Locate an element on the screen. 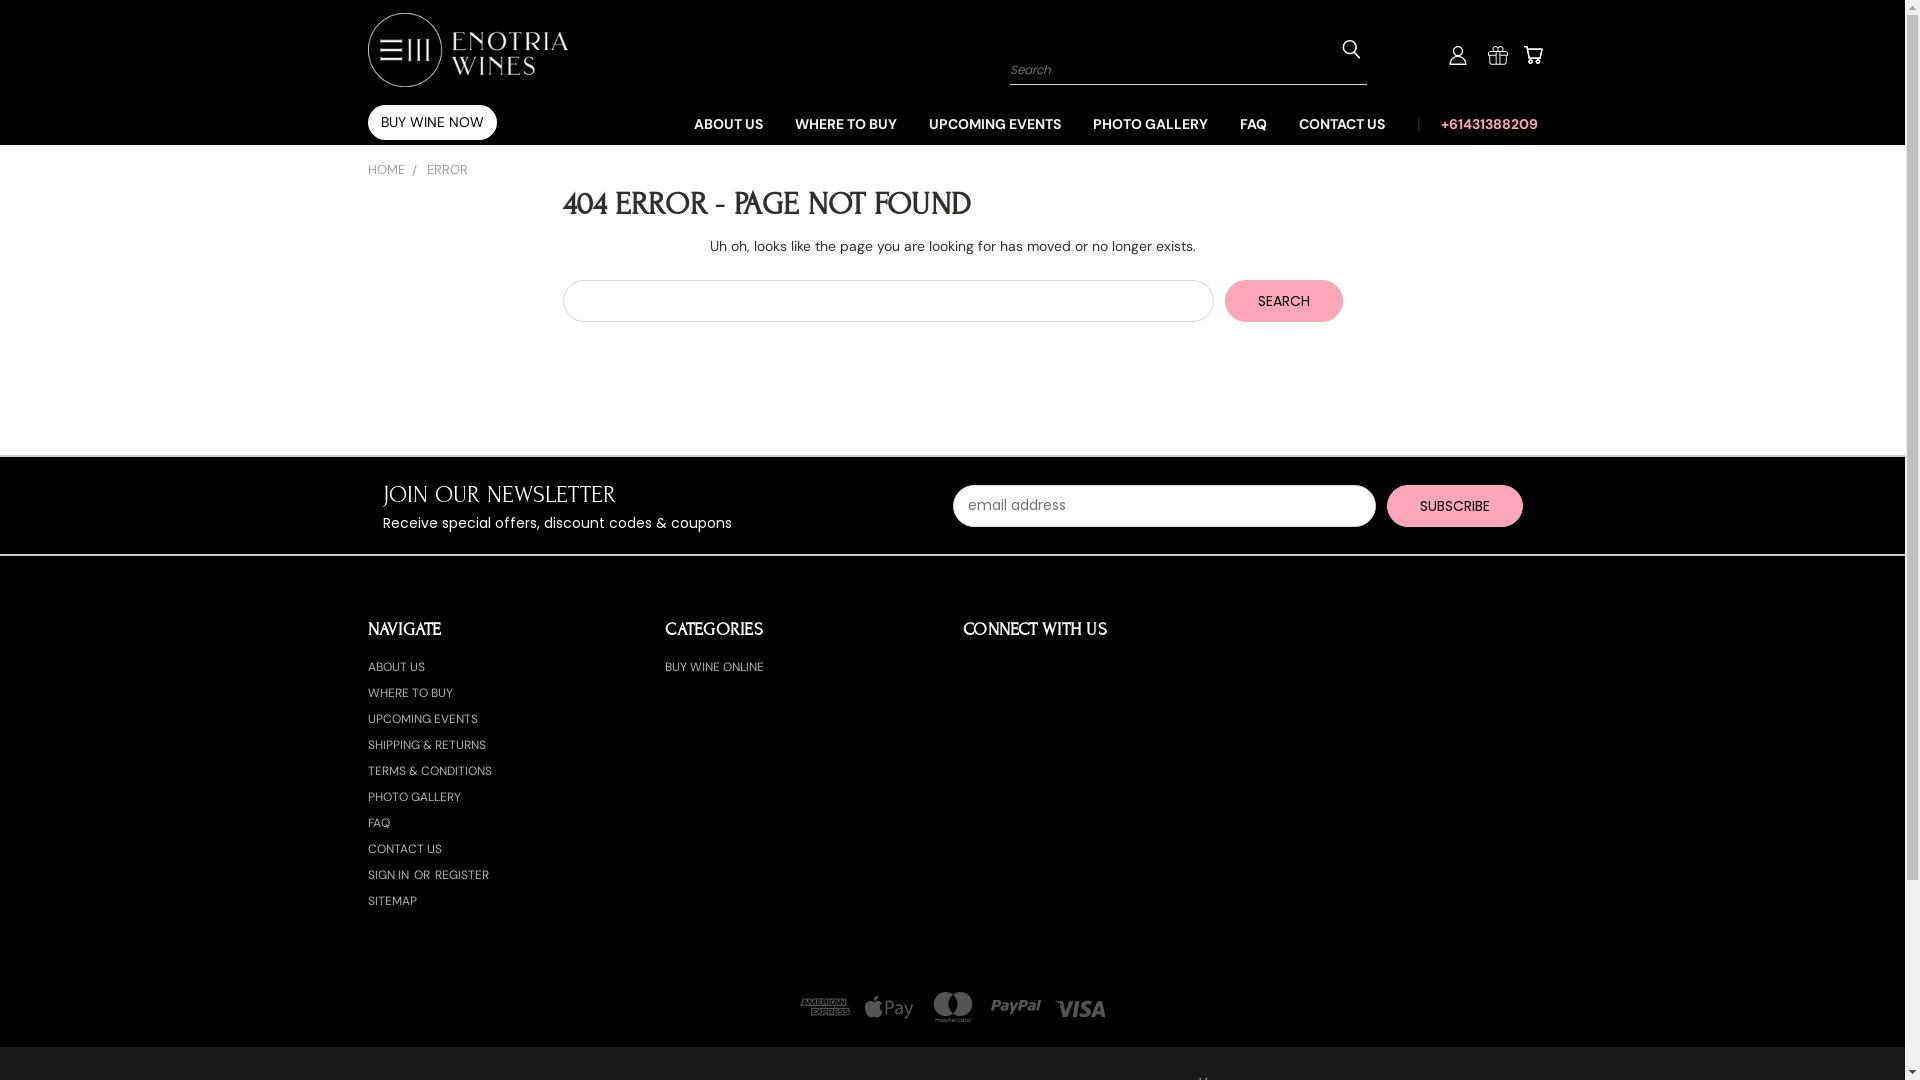 This screenshot has width=1920, height=1080. SIGN IN is located at coordinates (390, 879).